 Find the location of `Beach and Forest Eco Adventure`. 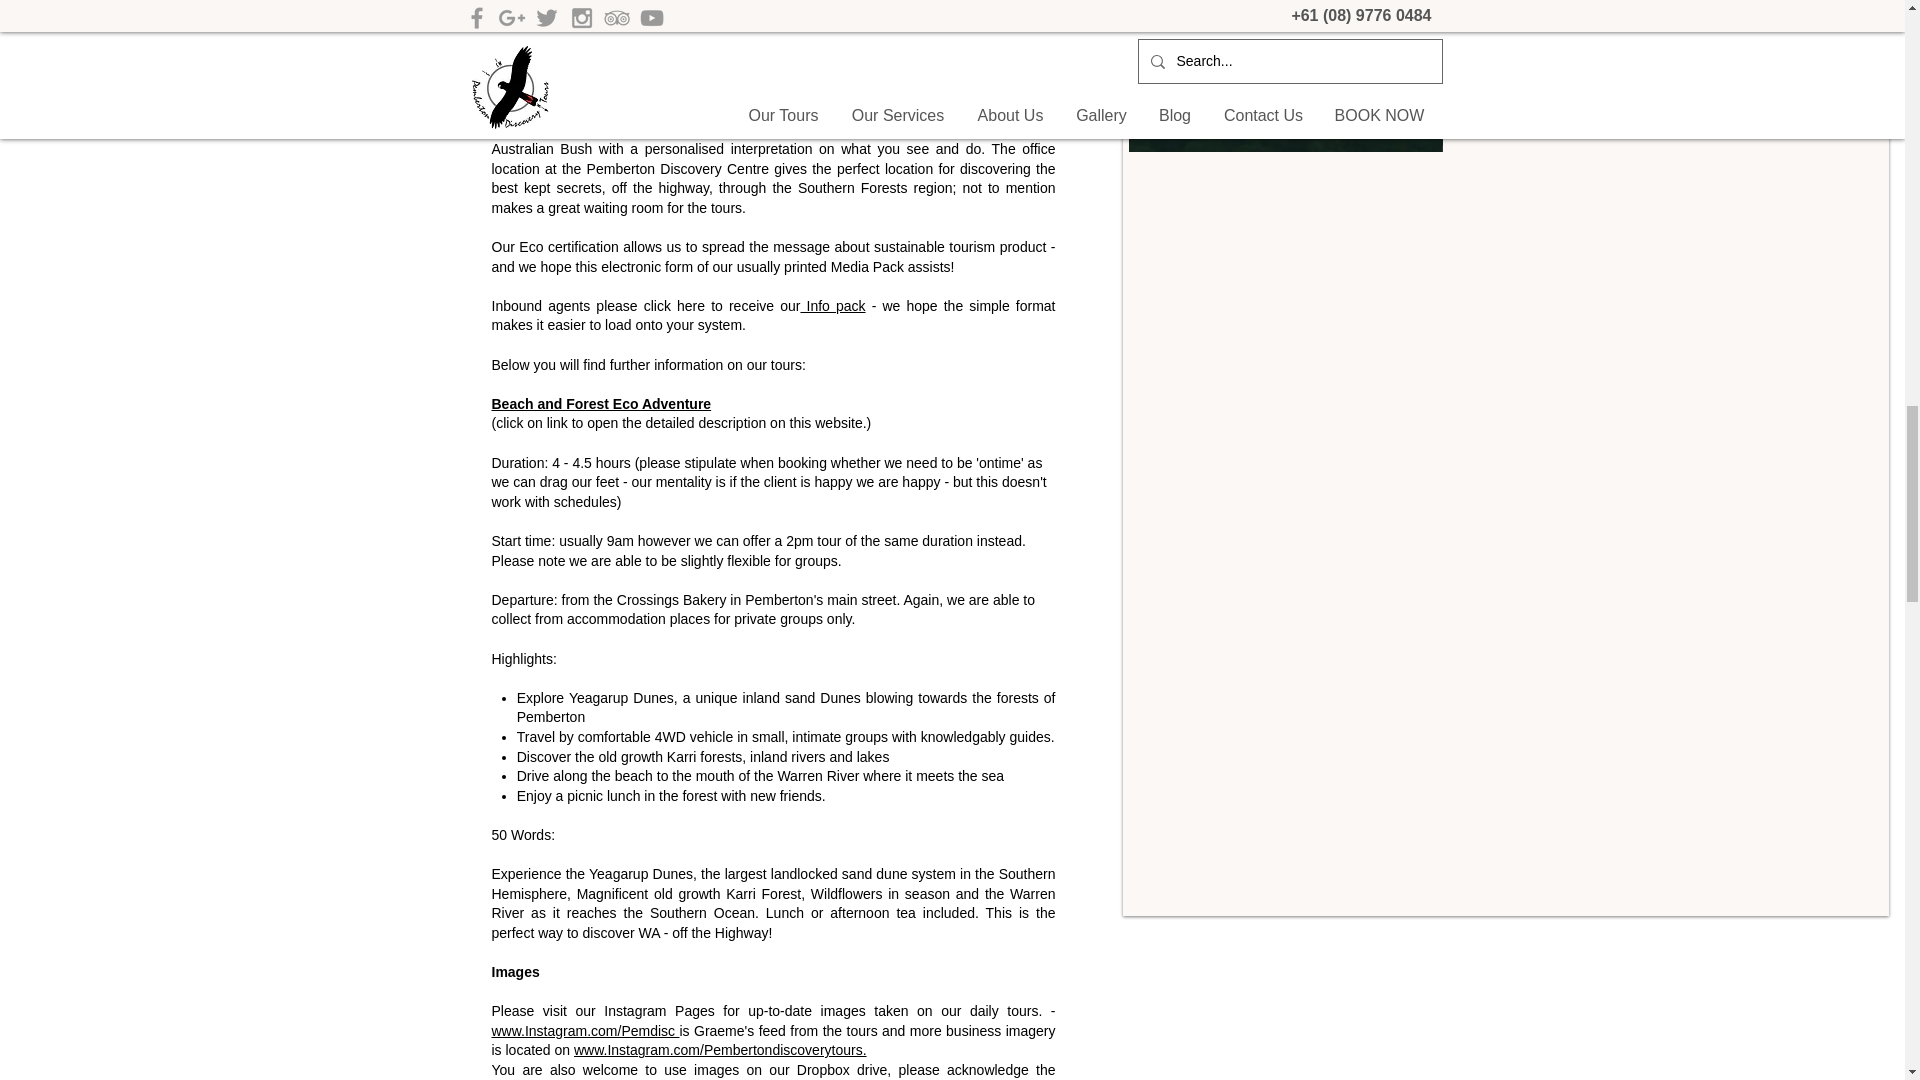

Beach and Forest Eco Adventure is located at coordinates (602, 404).